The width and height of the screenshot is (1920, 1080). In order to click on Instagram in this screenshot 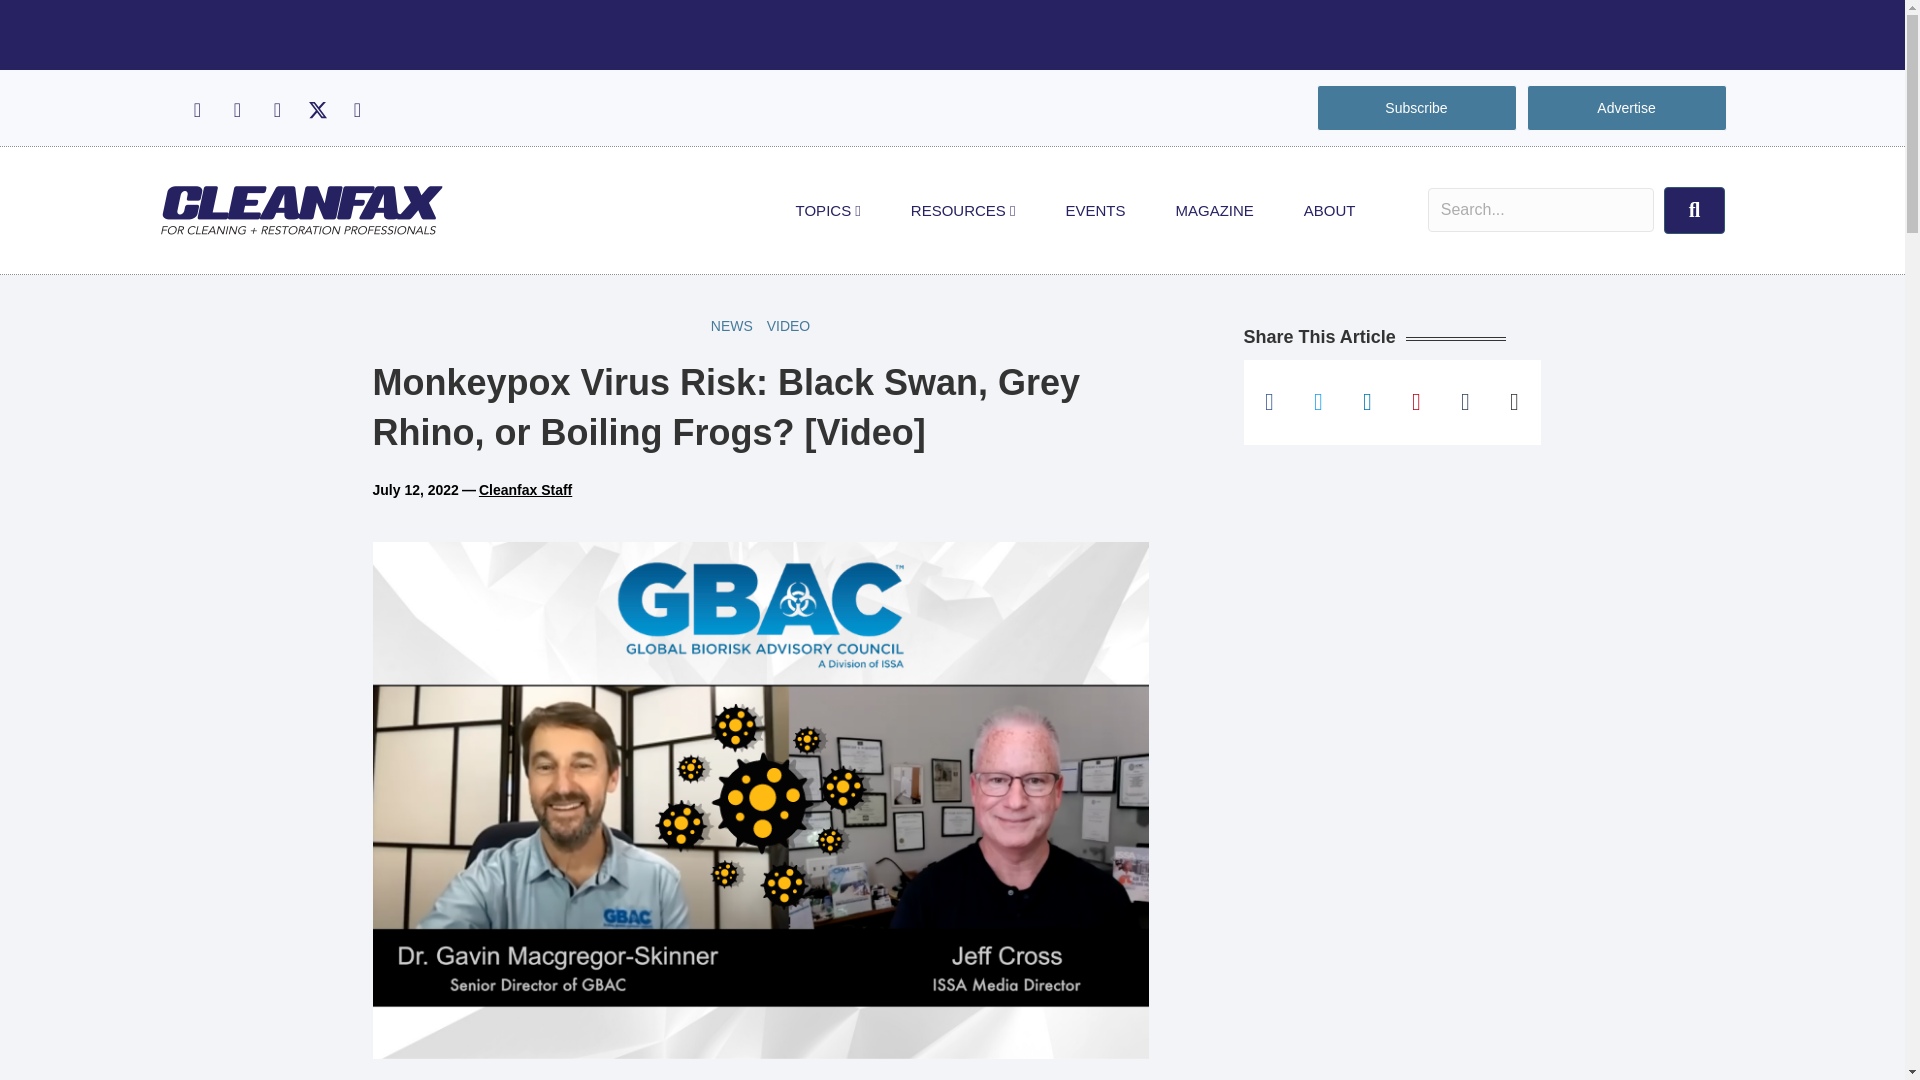, I will do `click(236, 110)`.